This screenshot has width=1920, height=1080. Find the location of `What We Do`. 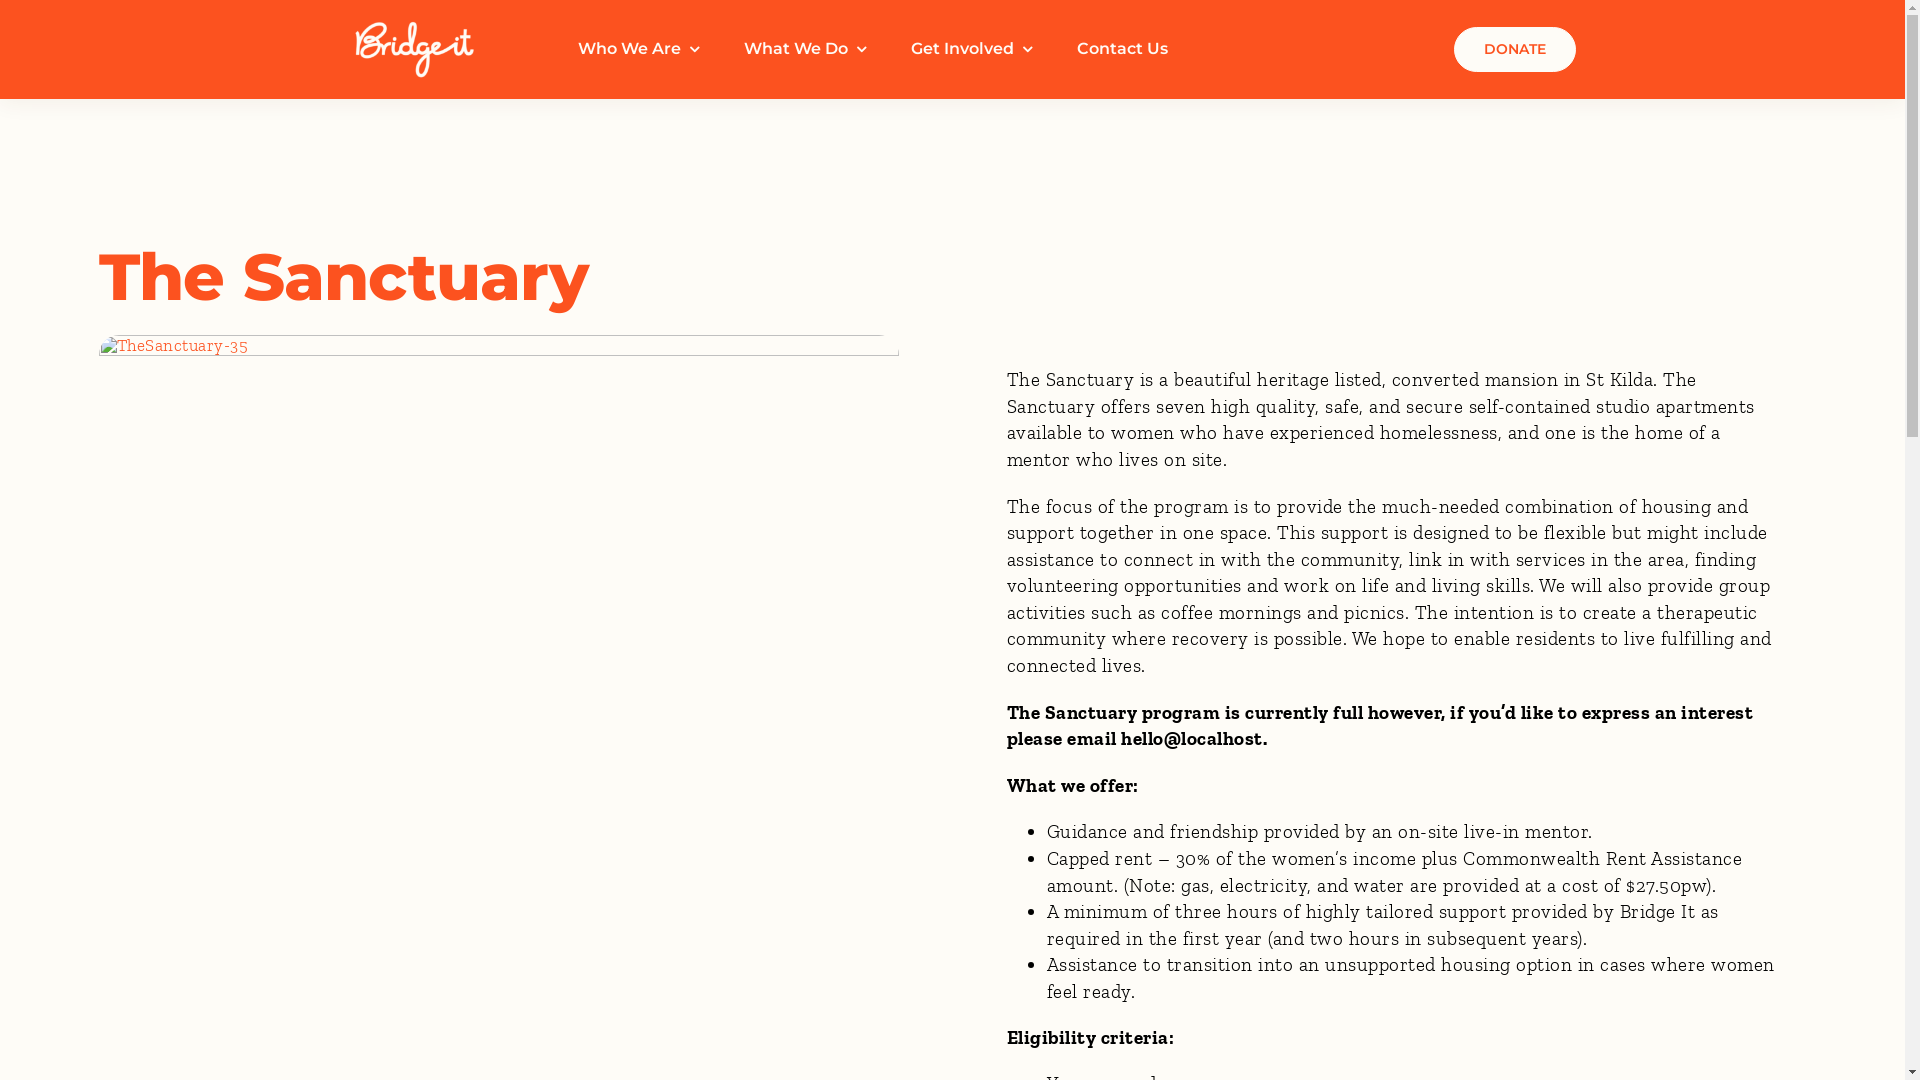

What We Do is located at coordinates (805, 50).